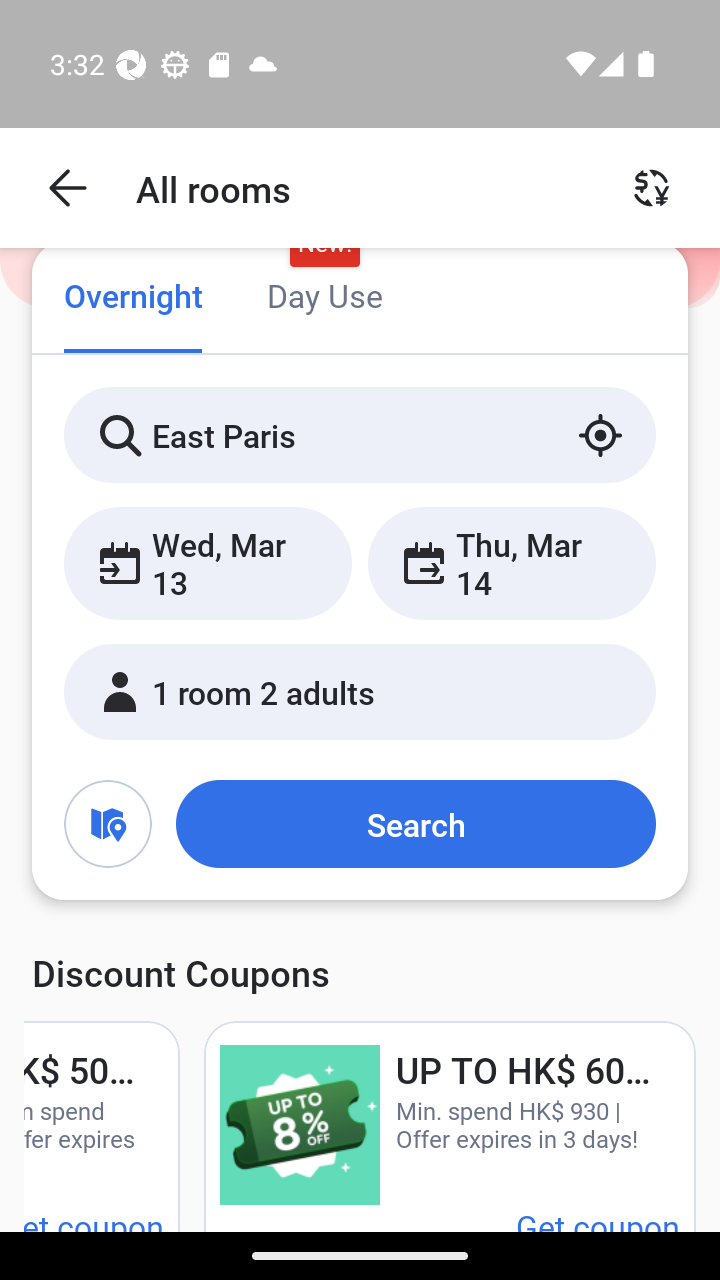 The height and width of the screenshot is (1280, 720). What do you see at coordinates (511, 562) in the screenshot?
I see `Thu, Mar 14` at bounding box center [511, 562].